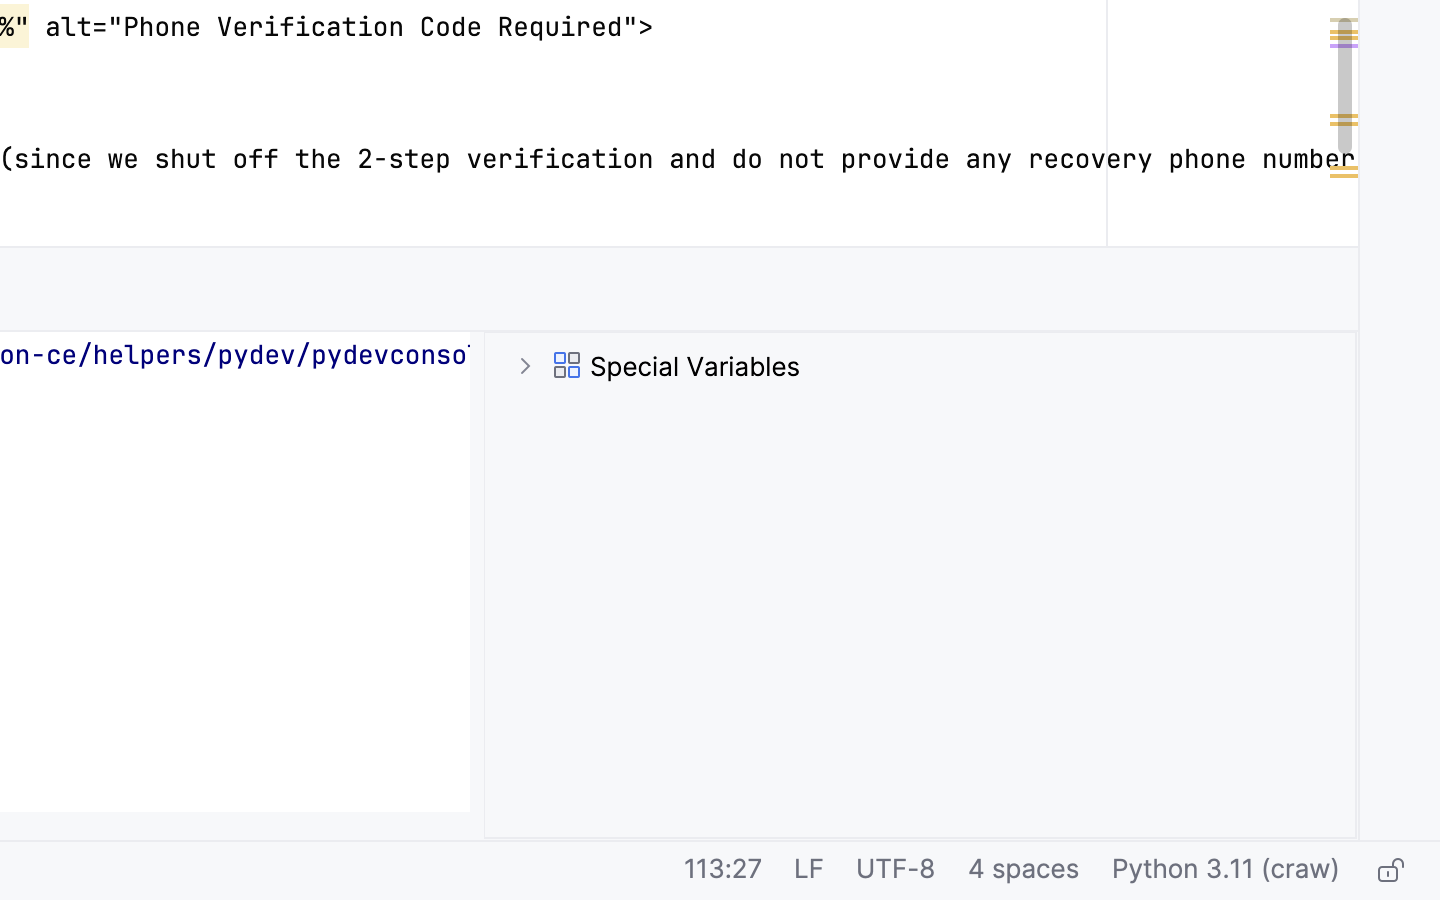 The image size is (1440, 900). Describe the element at coordinates (1226, 871) in the screenshot. I see `Python 3.11 (craw)` at that location.